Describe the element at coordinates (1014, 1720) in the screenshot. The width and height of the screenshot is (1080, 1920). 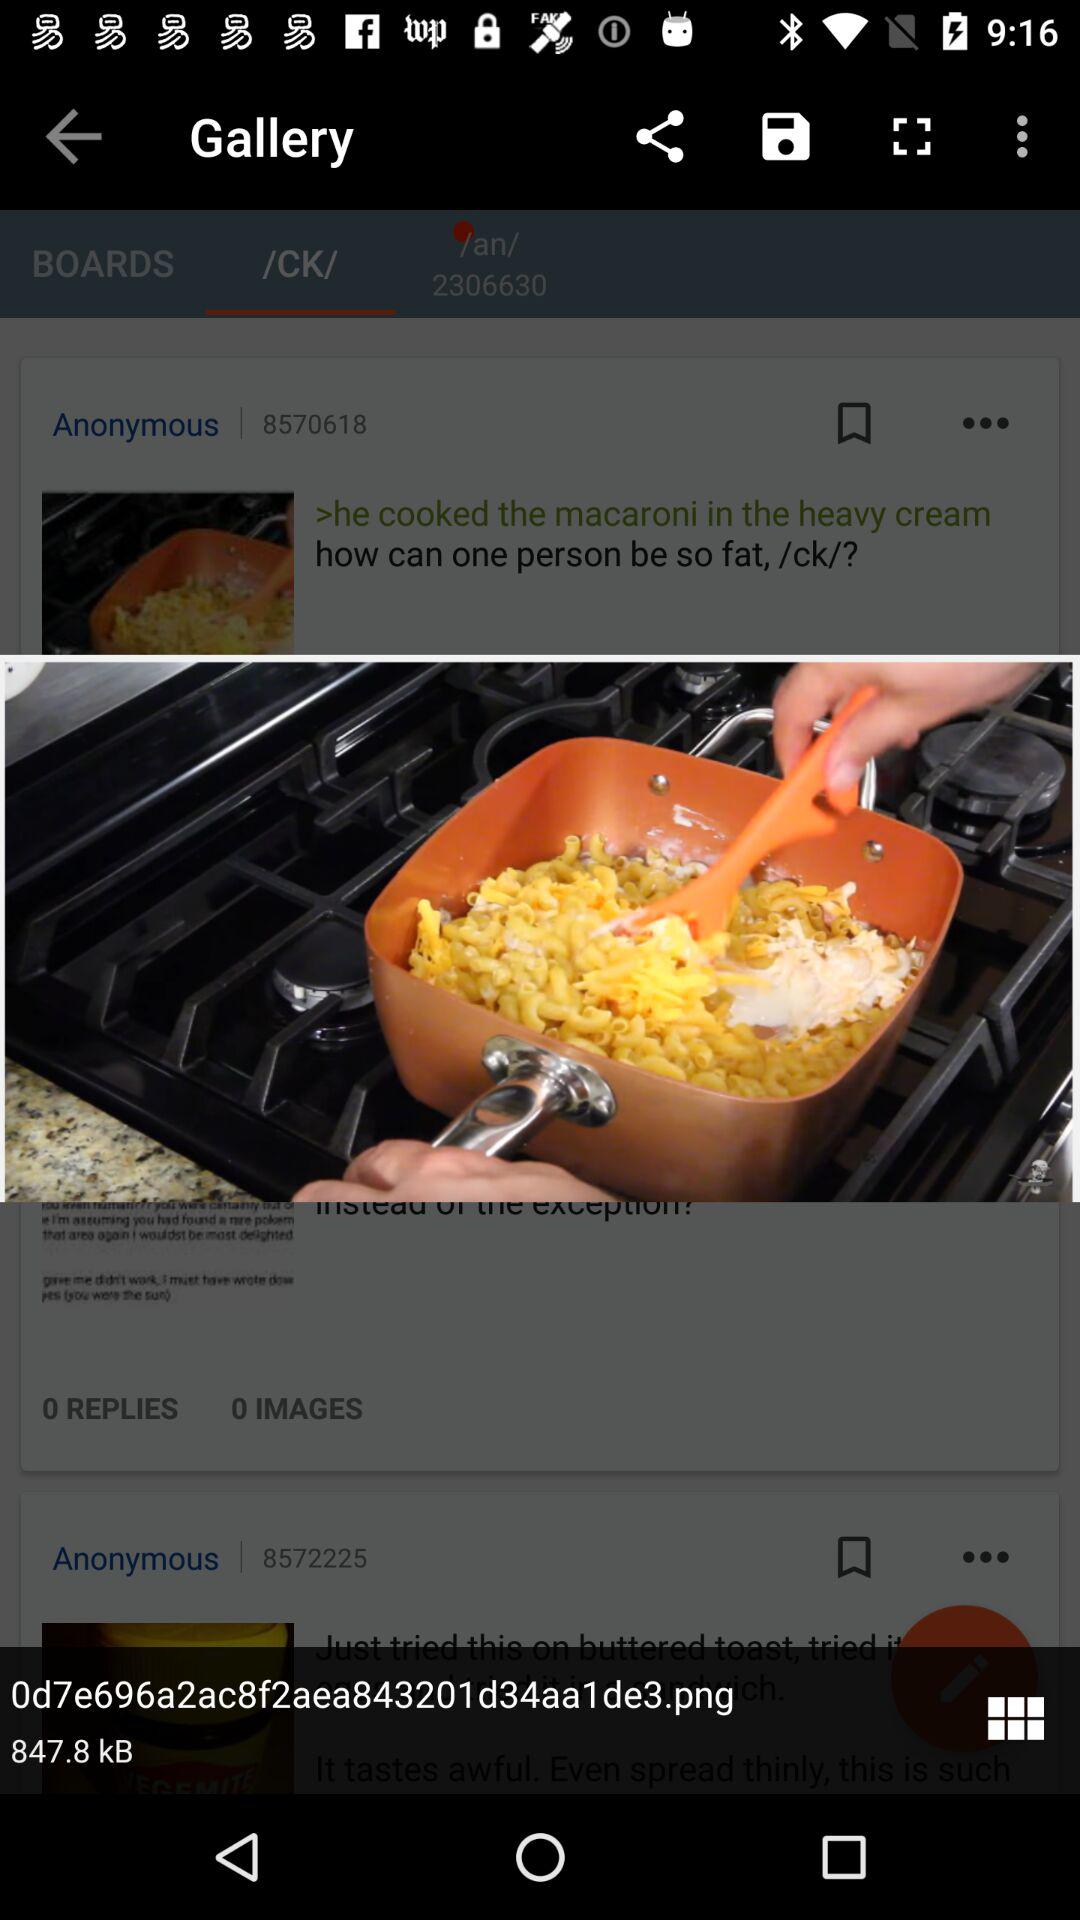
I see `menu` at that location.